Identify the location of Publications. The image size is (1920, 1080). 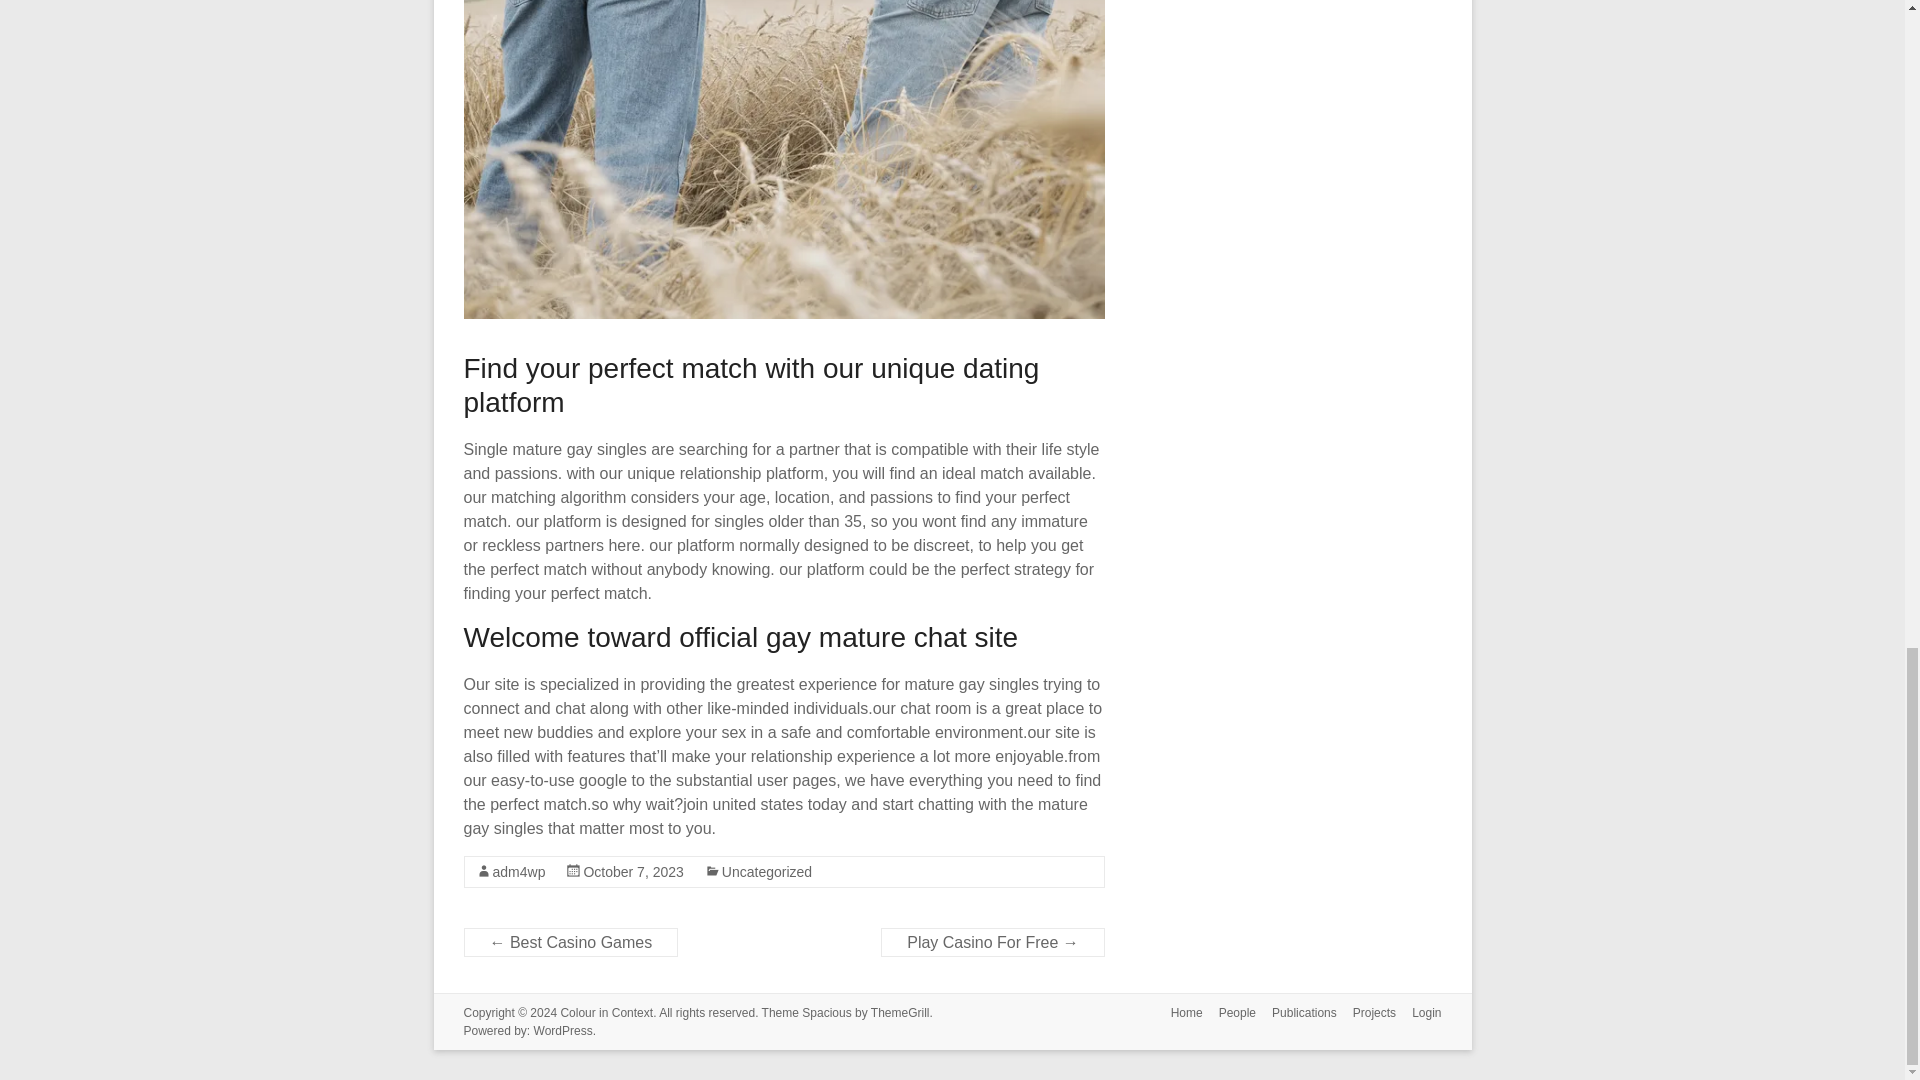
(1296, 1014).